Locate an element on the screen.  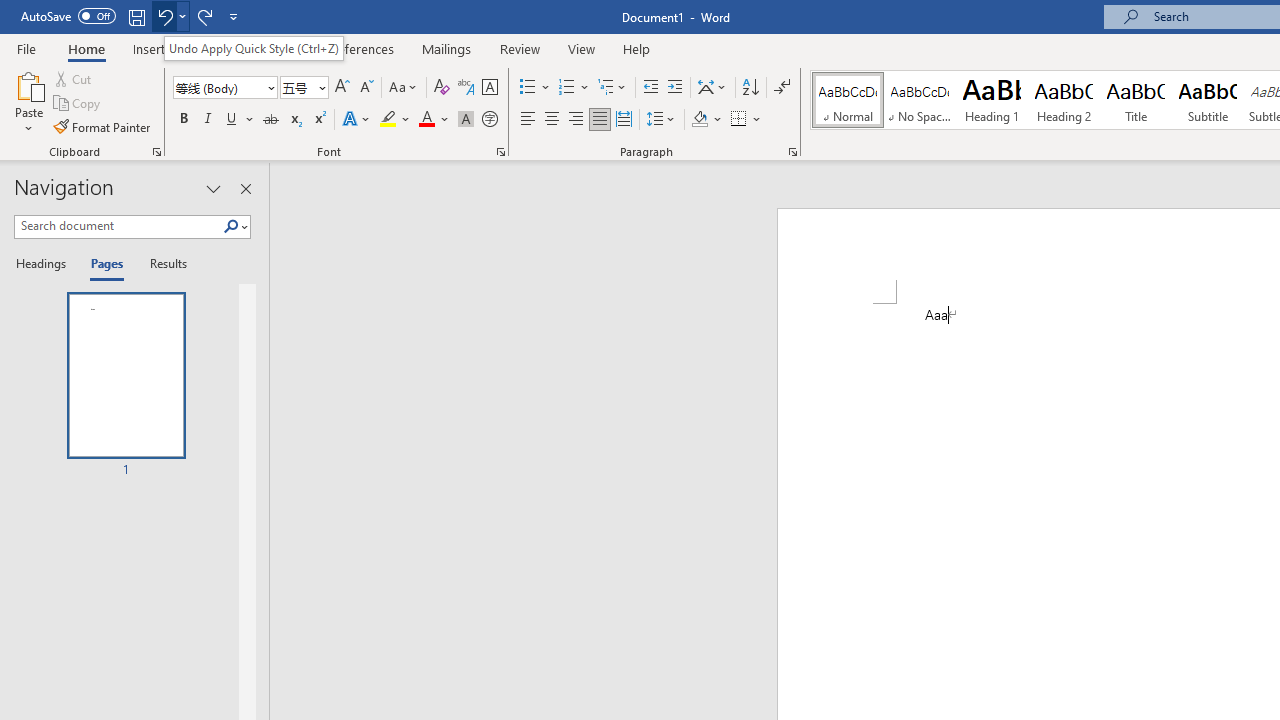
Copy is located at coordinates (78, 104).